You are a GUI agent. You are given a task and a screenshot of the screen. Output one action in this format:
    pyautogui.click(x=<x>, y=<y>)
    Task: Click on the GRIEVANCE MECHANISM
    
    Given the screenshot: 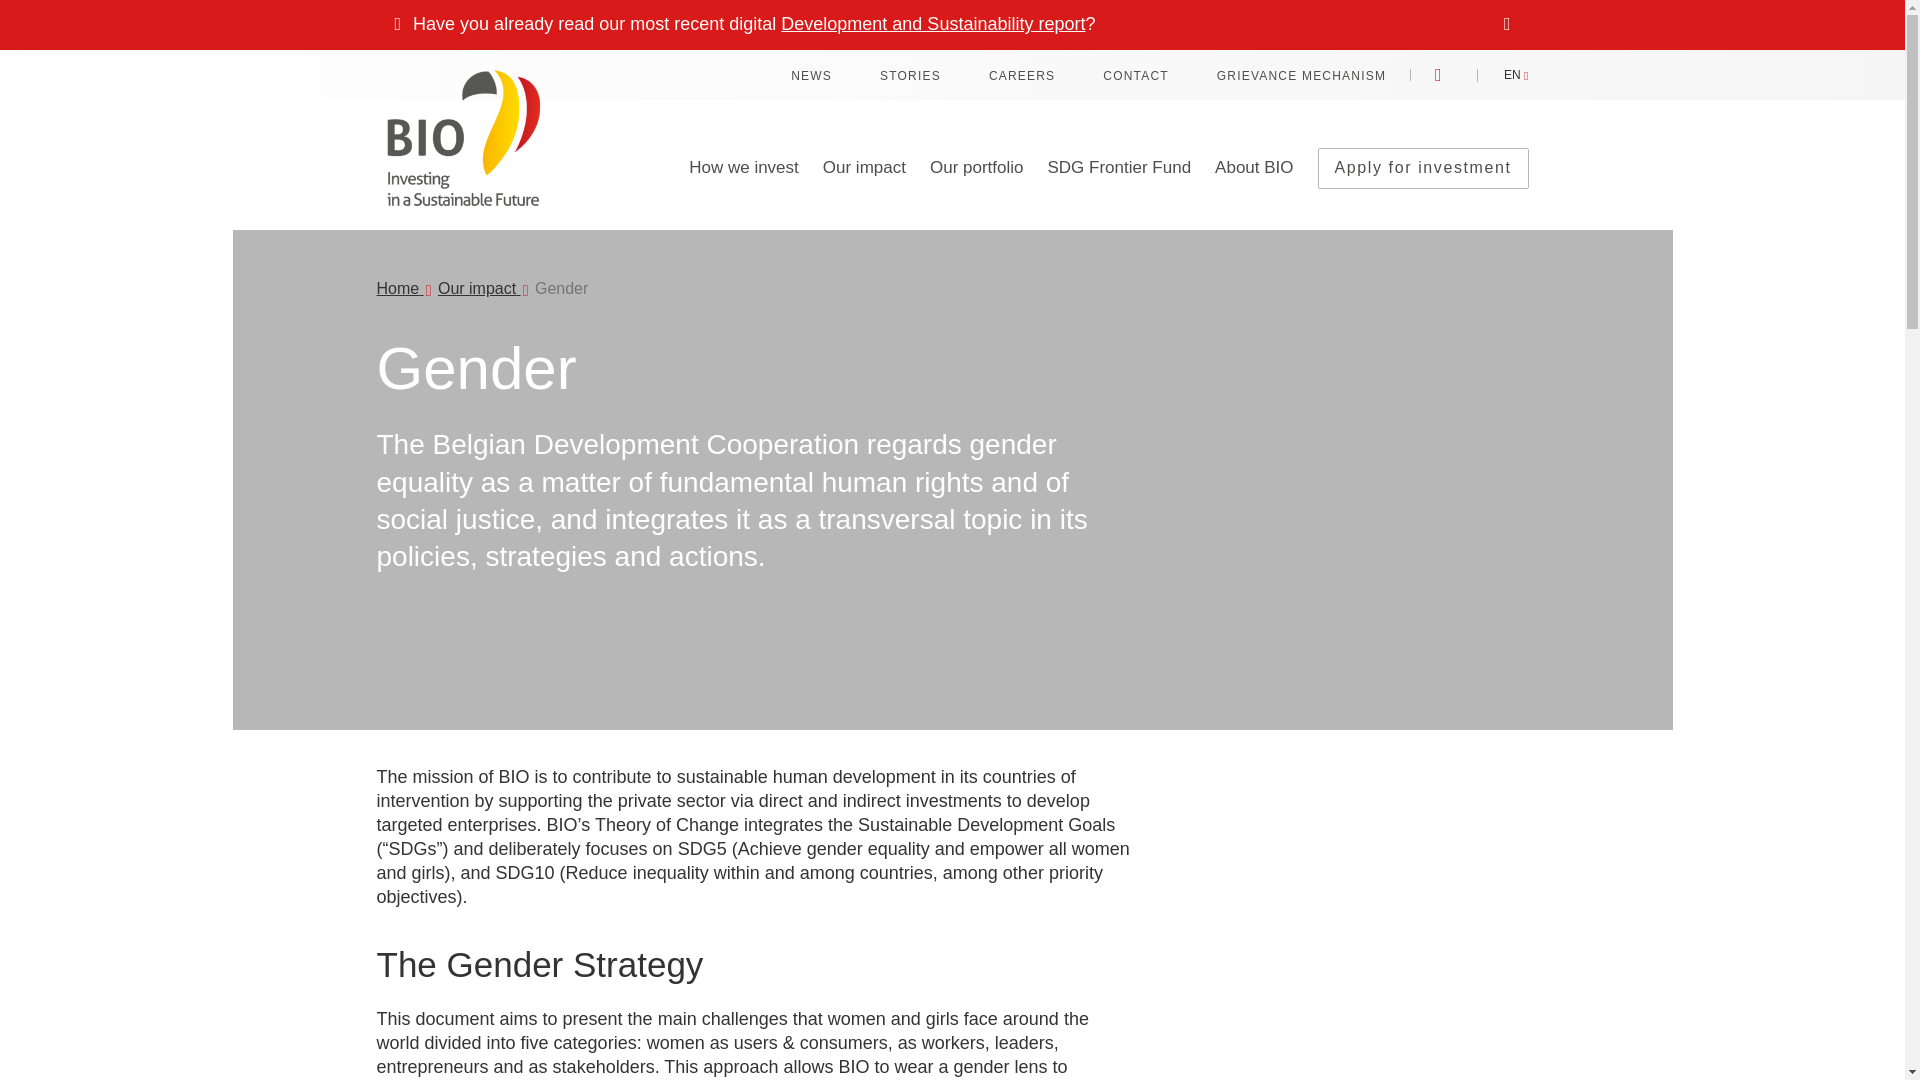 What is the action you would take?
    pyautogui.click(x=1302, y=76)
    